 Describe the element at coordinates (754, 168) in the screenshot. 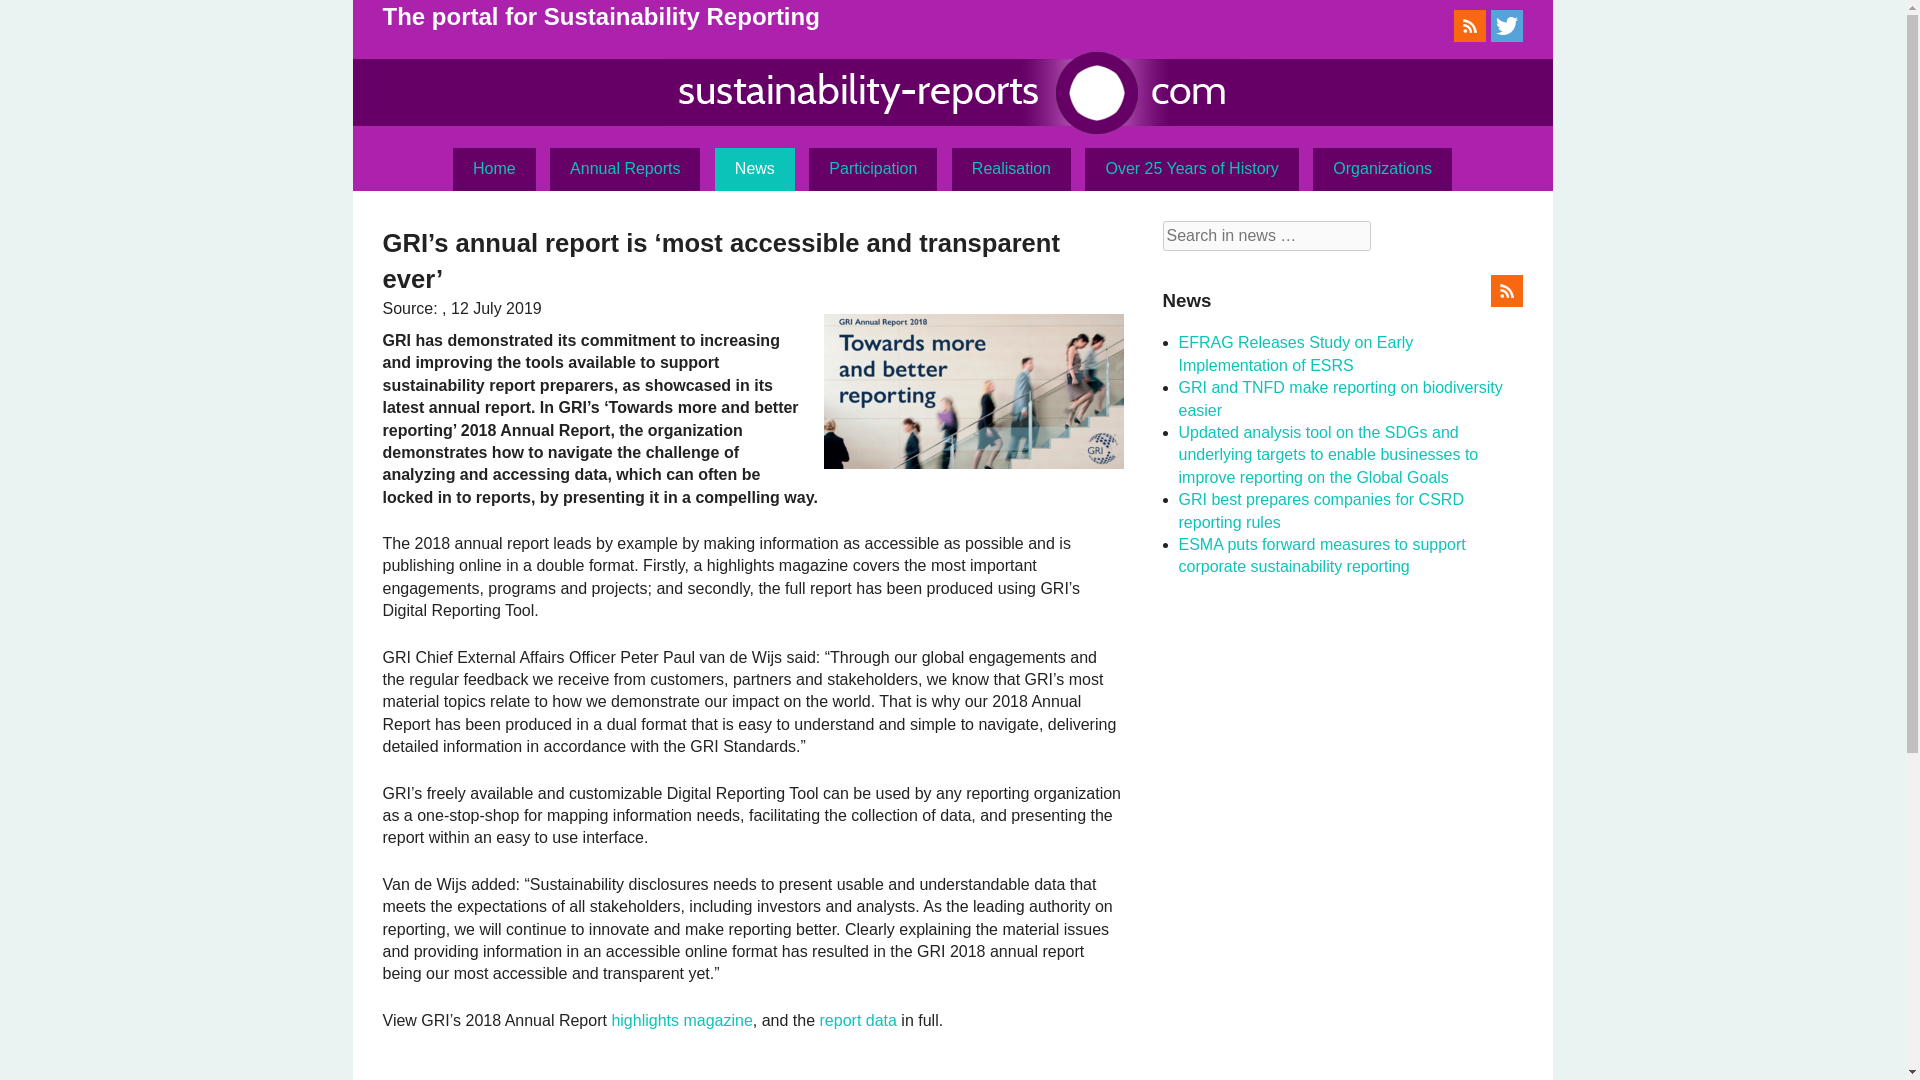

I see `News` at that location.